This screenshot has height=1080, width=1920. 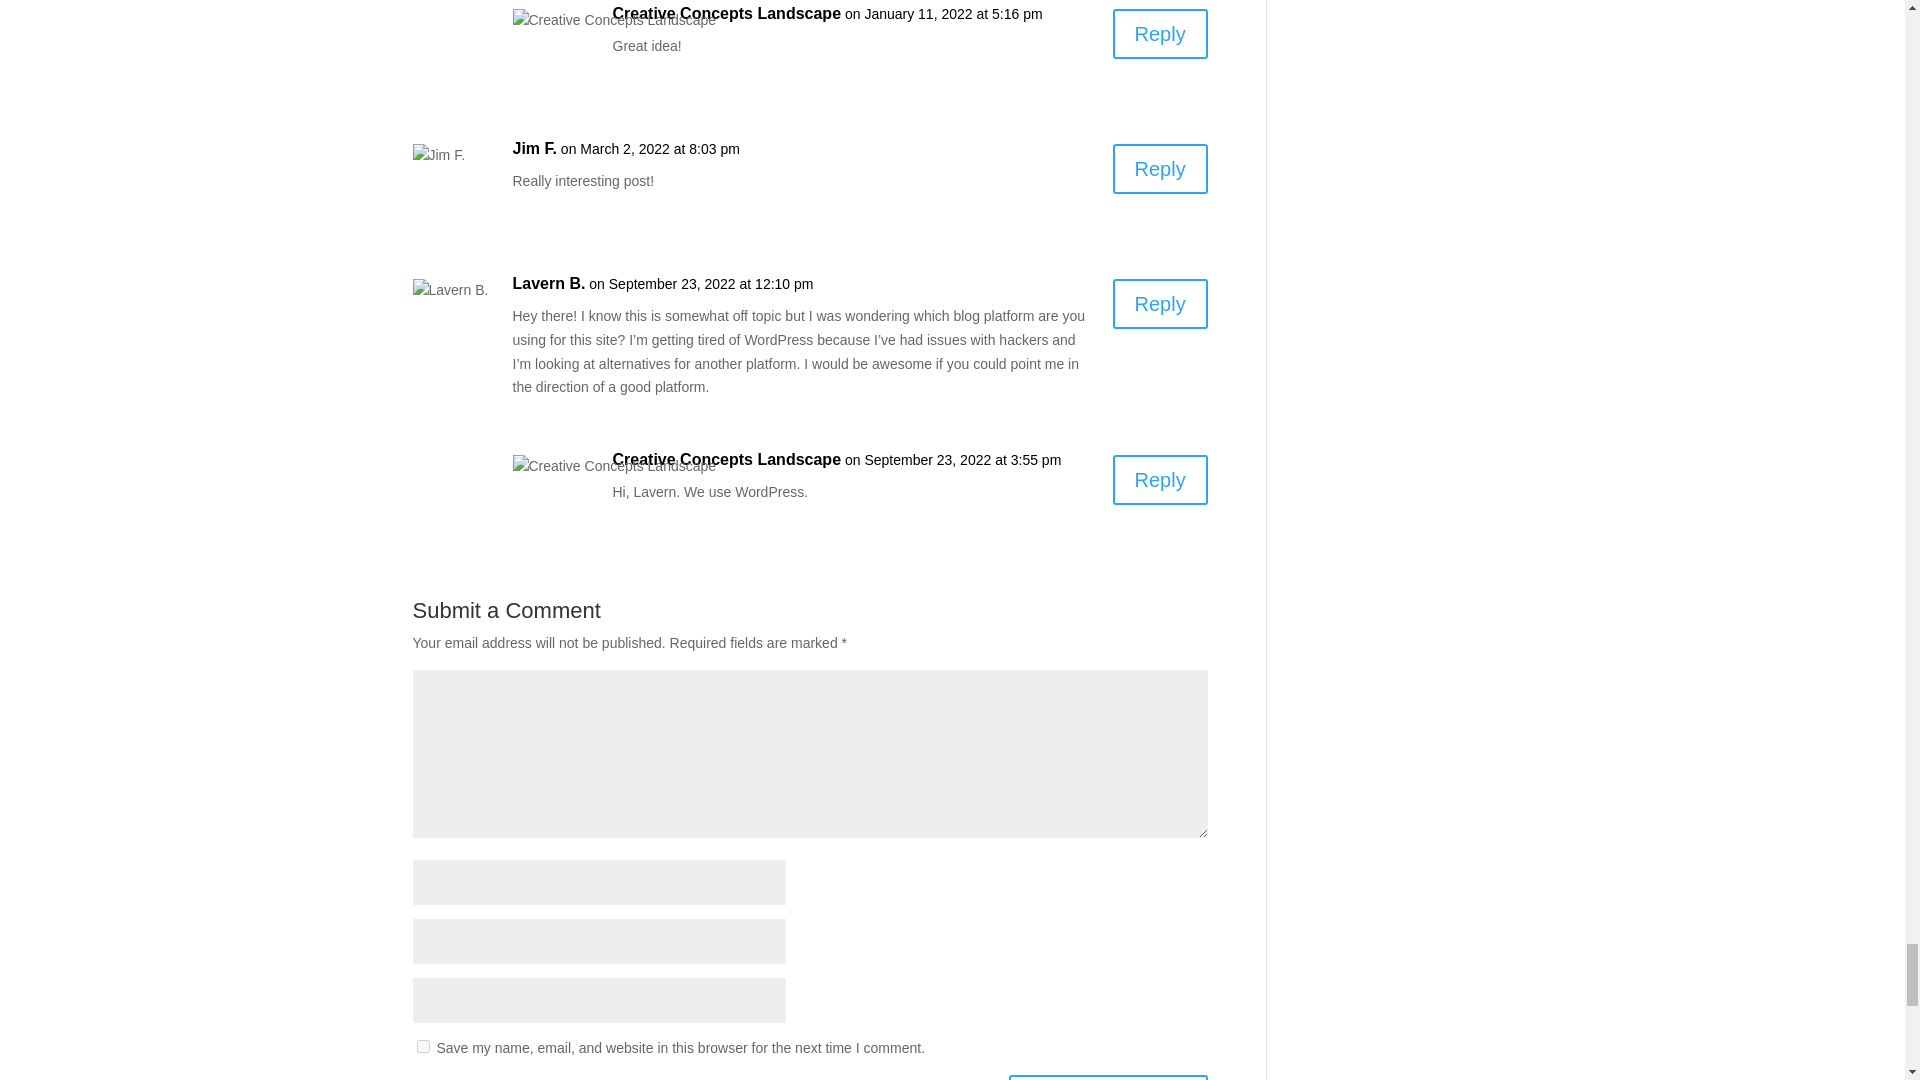 What do you see at coordinates (422, 1046) in the screenshot?
I see `yes` at bounding box center [422, 1046].